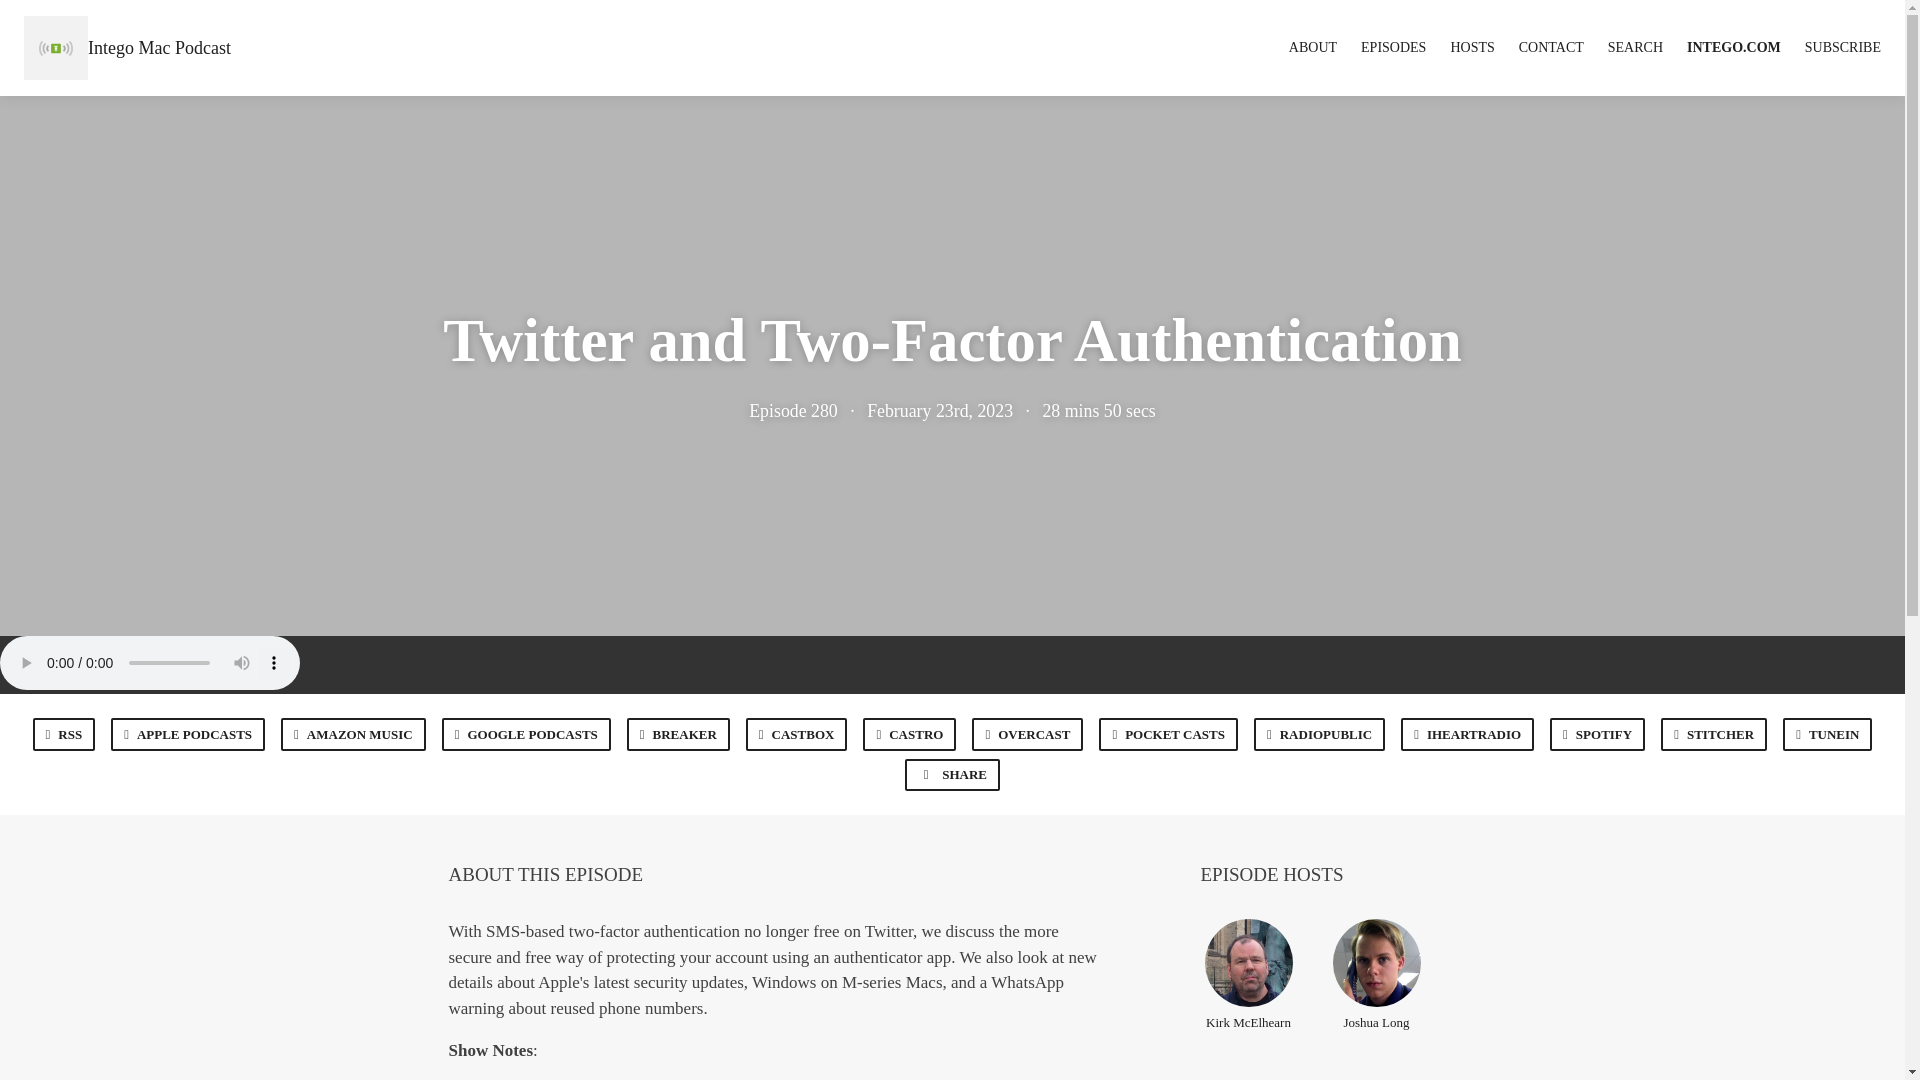 The height and width of the screenshot is (1080, 1920). I want to click on CASTRO, so click(909, 734).